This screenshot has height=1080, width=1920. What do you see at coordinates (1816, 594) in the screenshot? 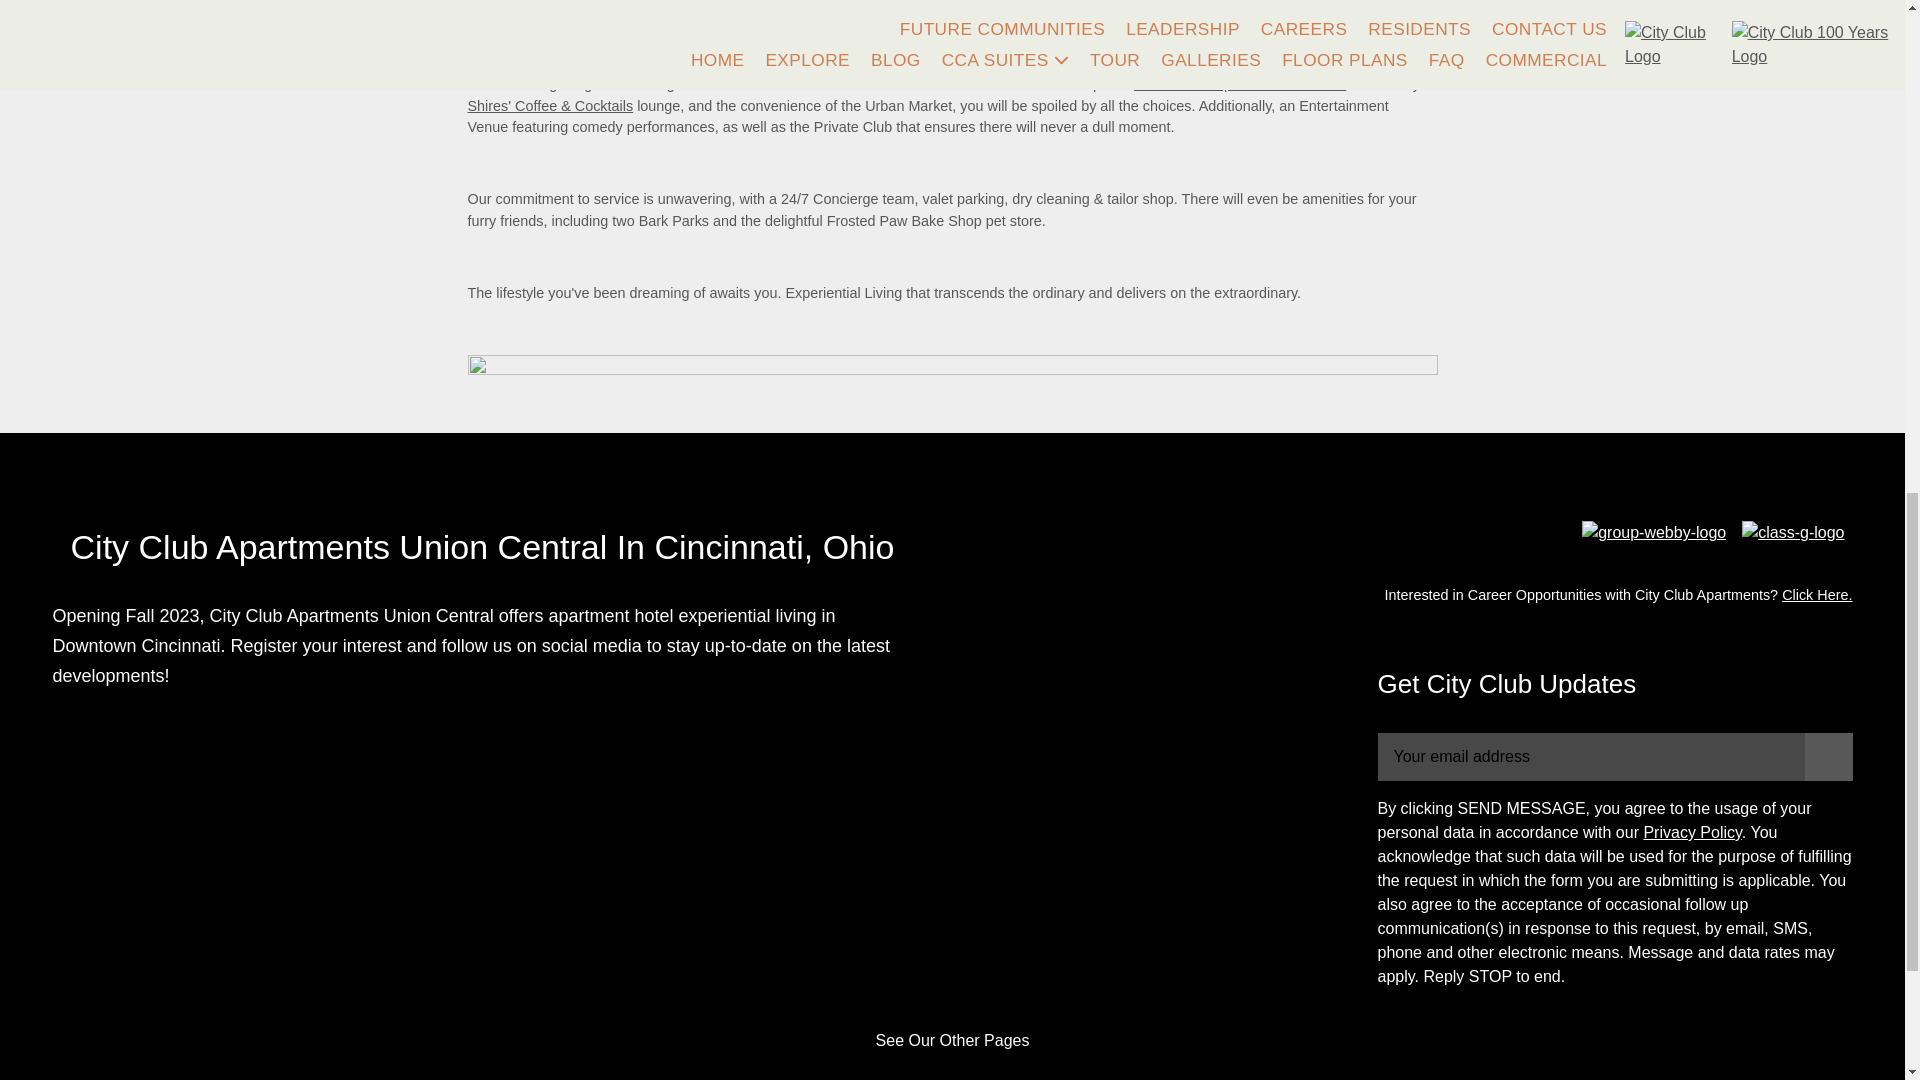
I see `Click Here.` at bounding box center [1816, 594].